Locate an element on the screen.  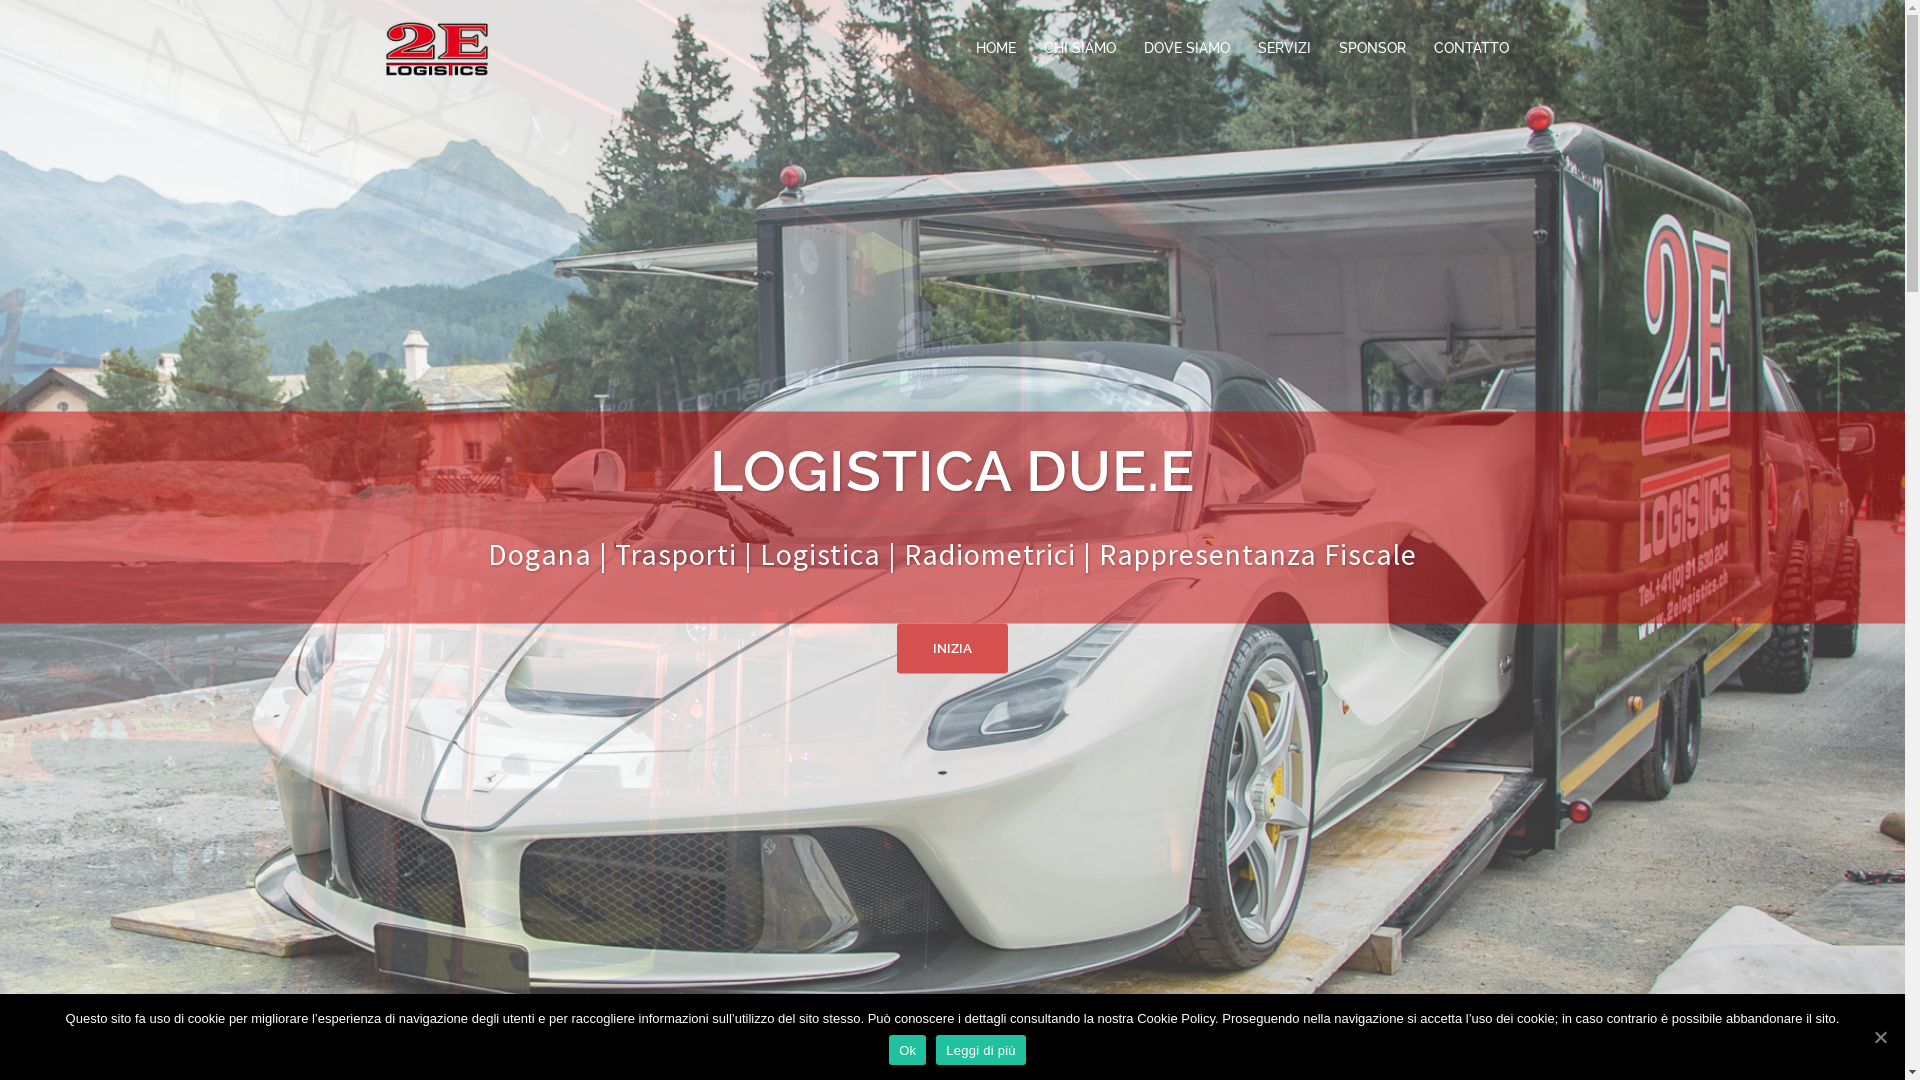
DOVE SIAMO is located at coordinates (1187, 49).